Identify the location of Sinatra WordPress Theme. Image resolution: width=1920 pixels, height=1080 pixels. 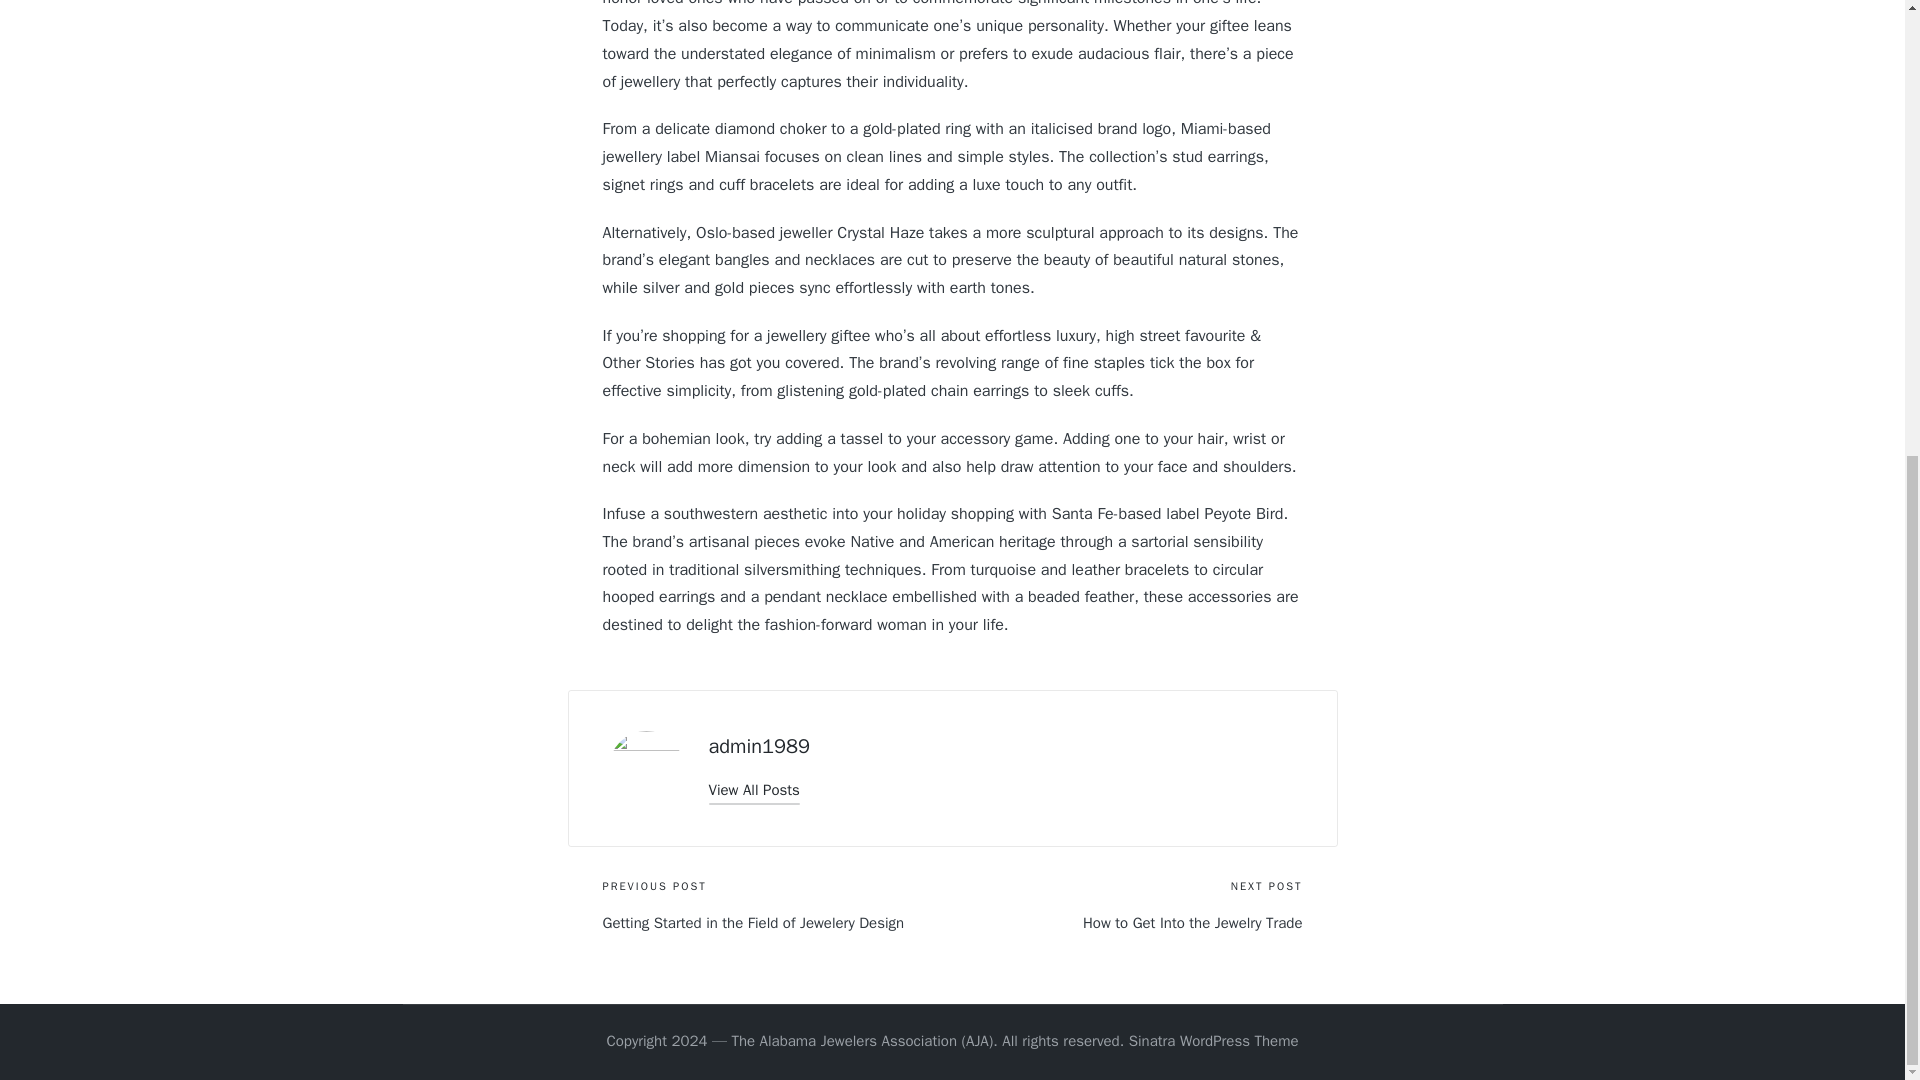
(1214, 1042).